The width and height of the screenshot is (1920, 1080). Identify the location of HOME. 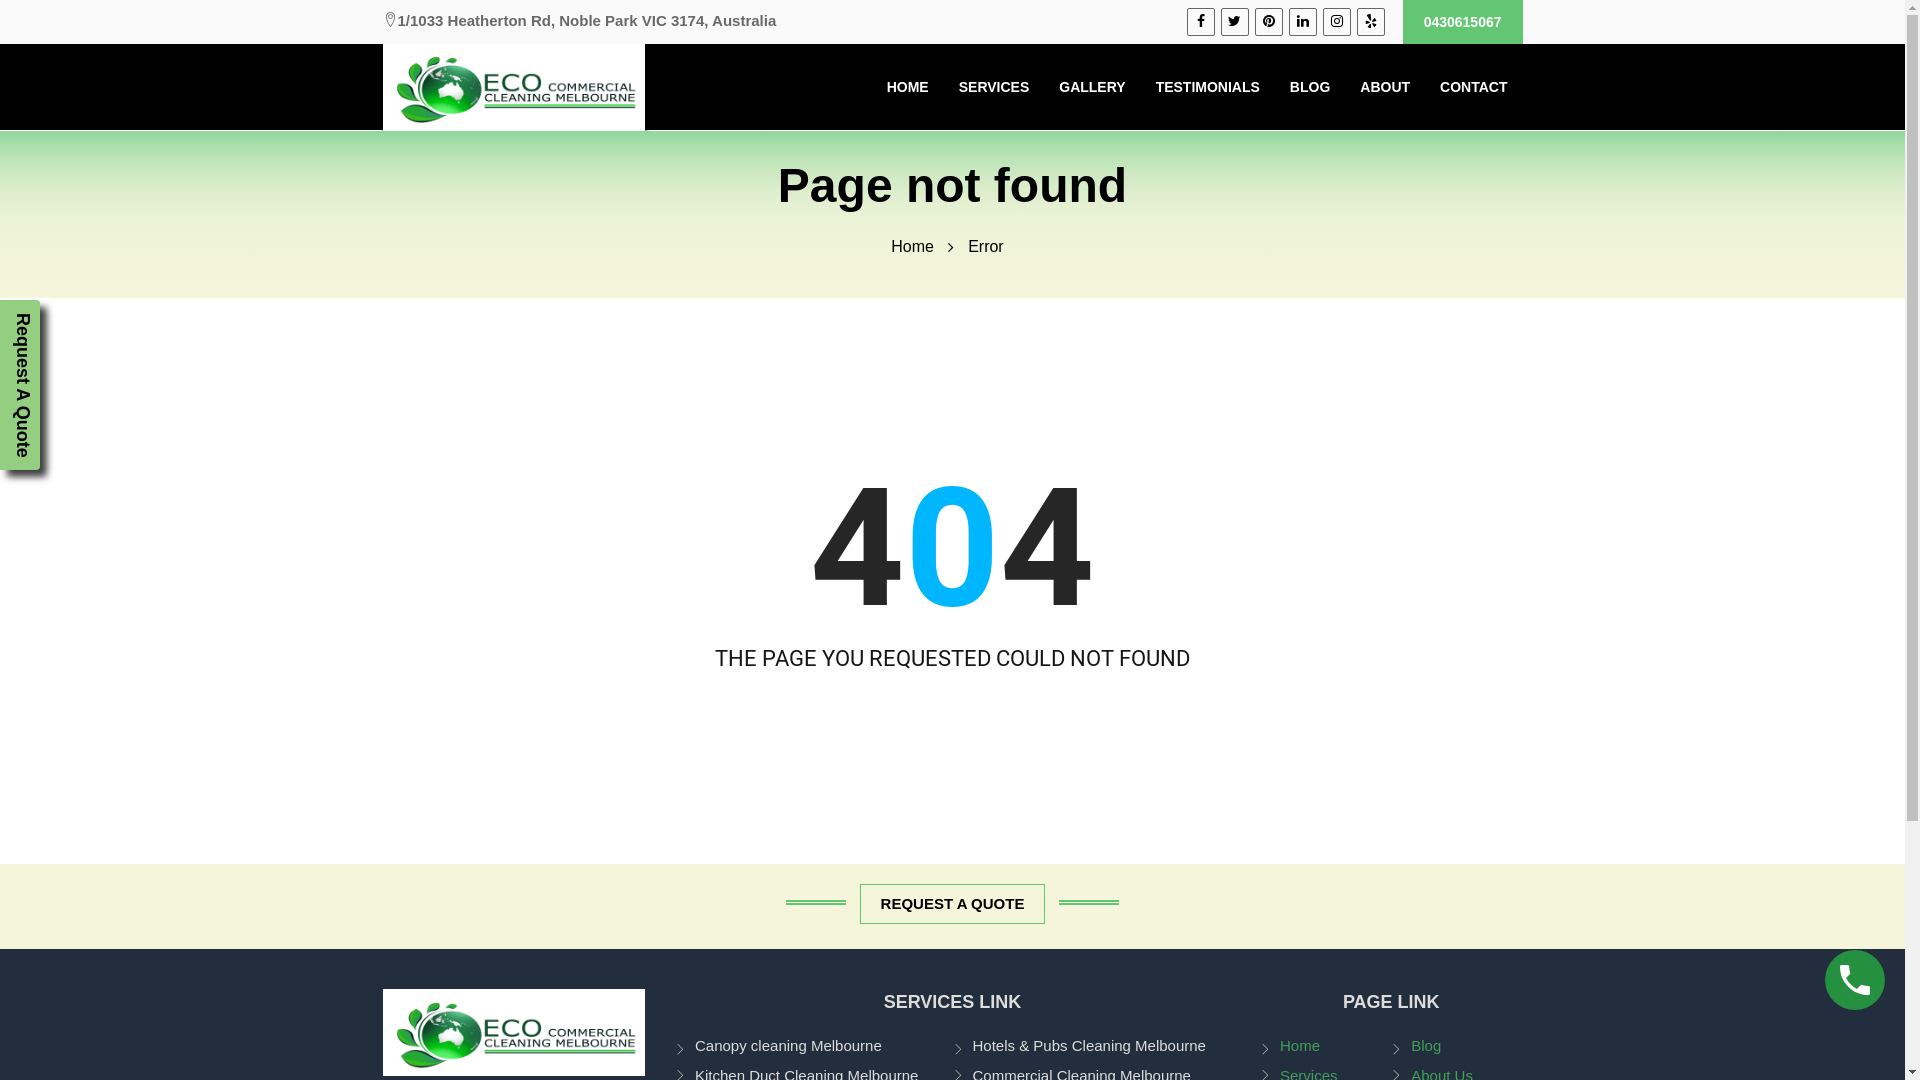
(908, 87).